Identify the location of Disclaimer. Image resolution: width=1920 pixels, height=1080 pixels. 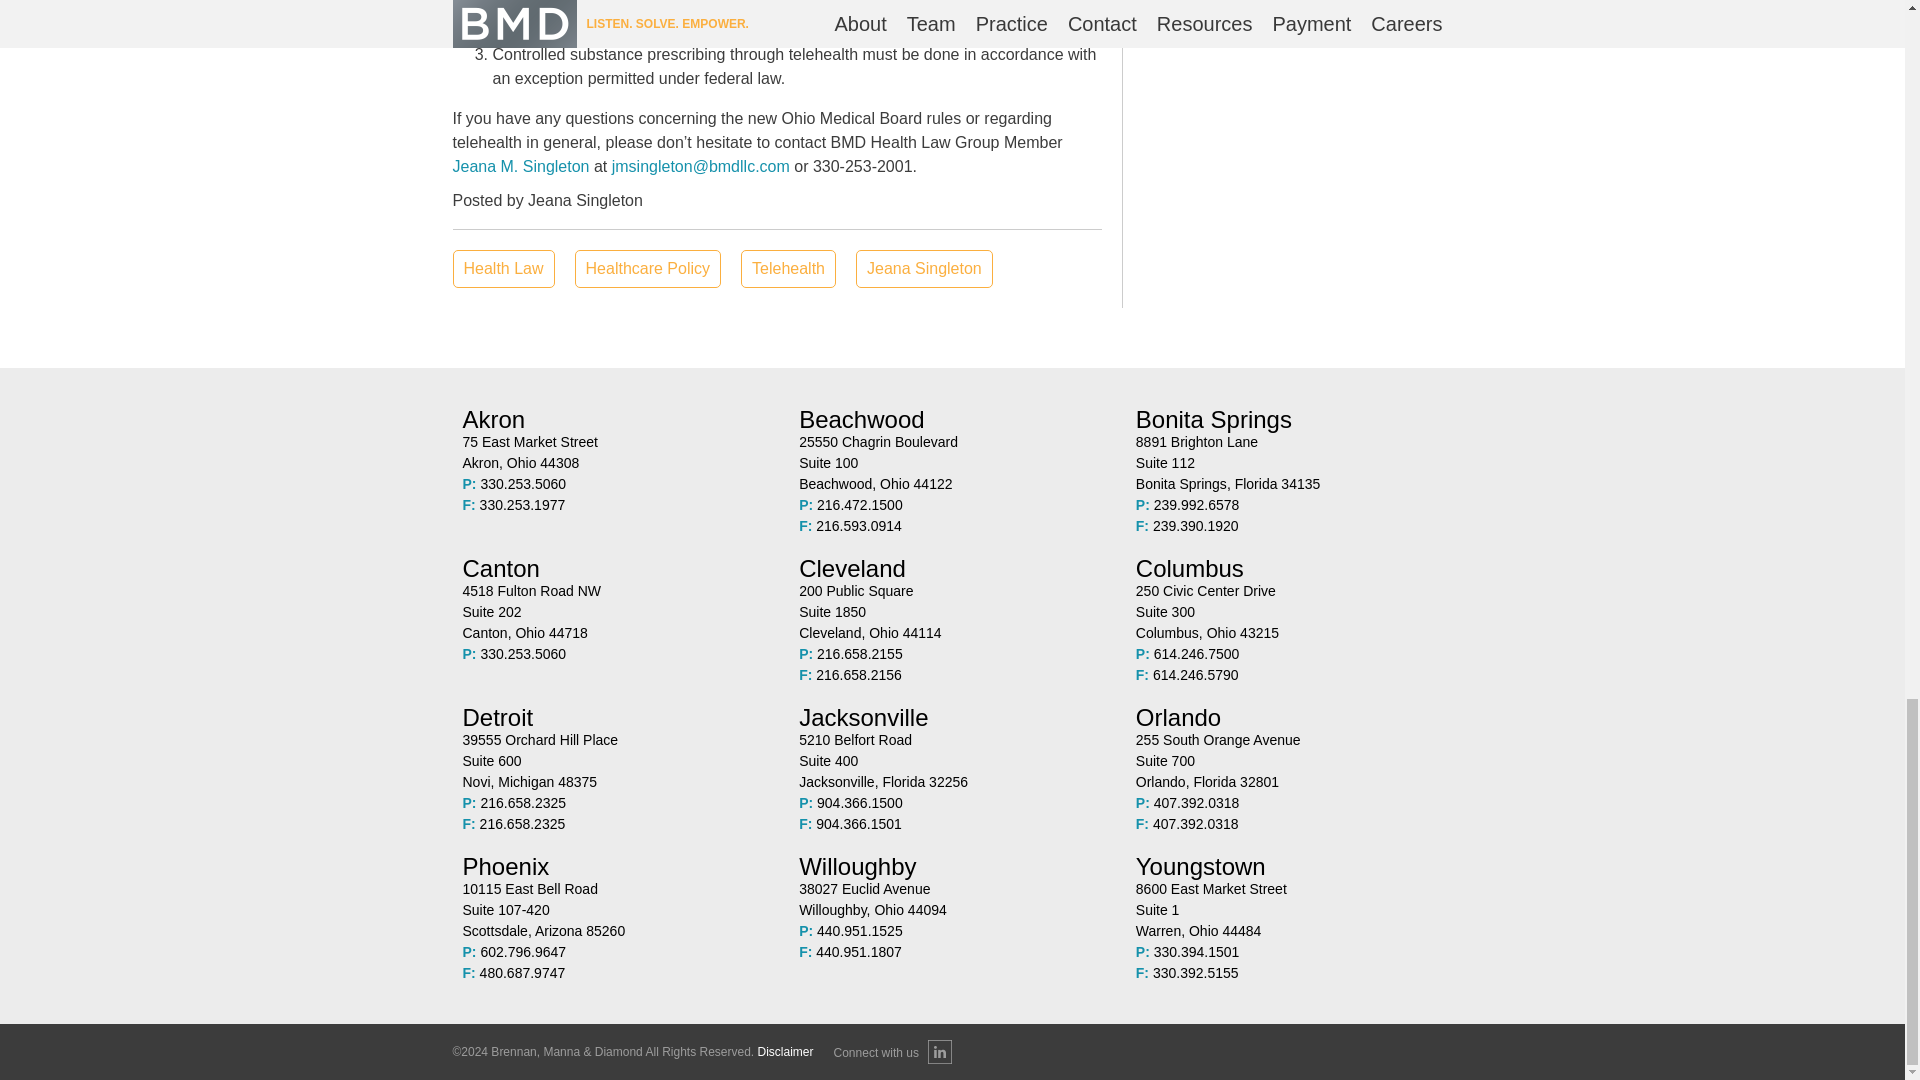
(952, 900).